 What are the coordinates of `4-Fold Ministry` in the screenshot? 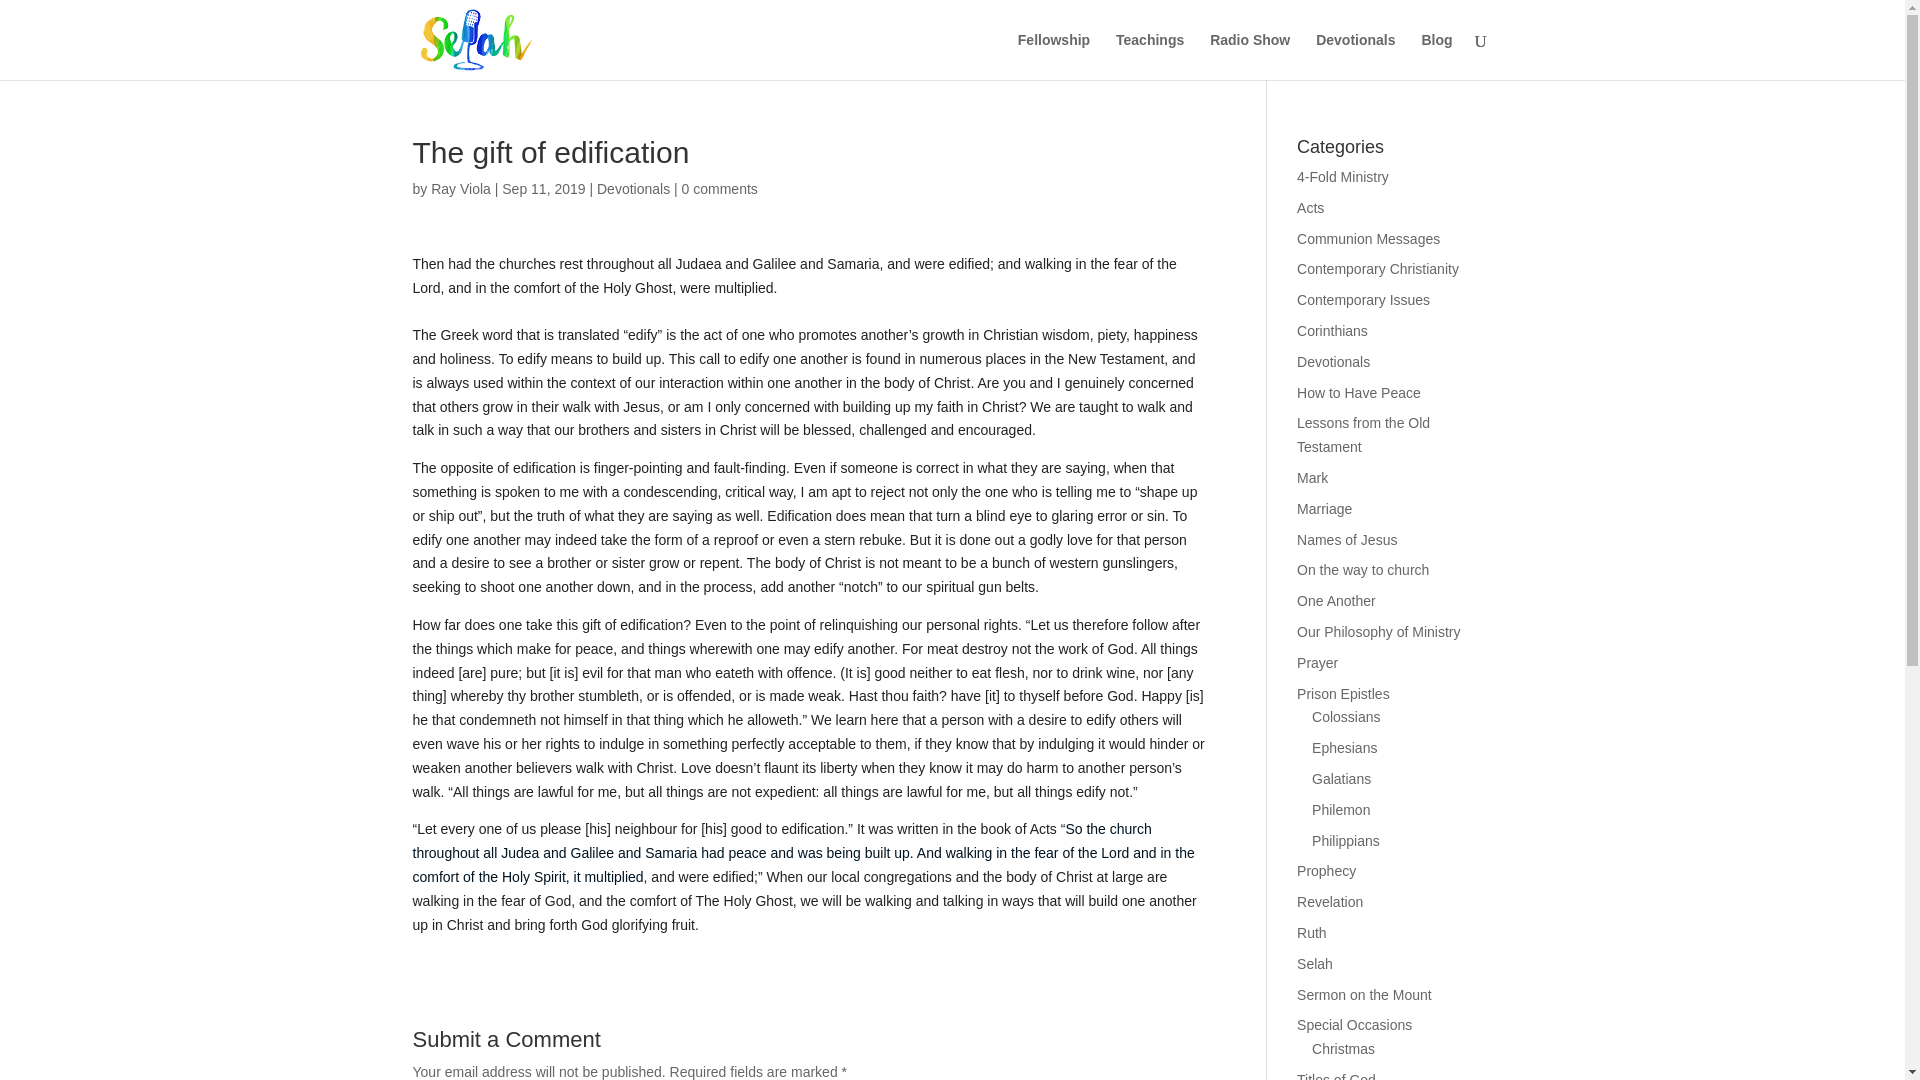 It's located at (1342, 176).